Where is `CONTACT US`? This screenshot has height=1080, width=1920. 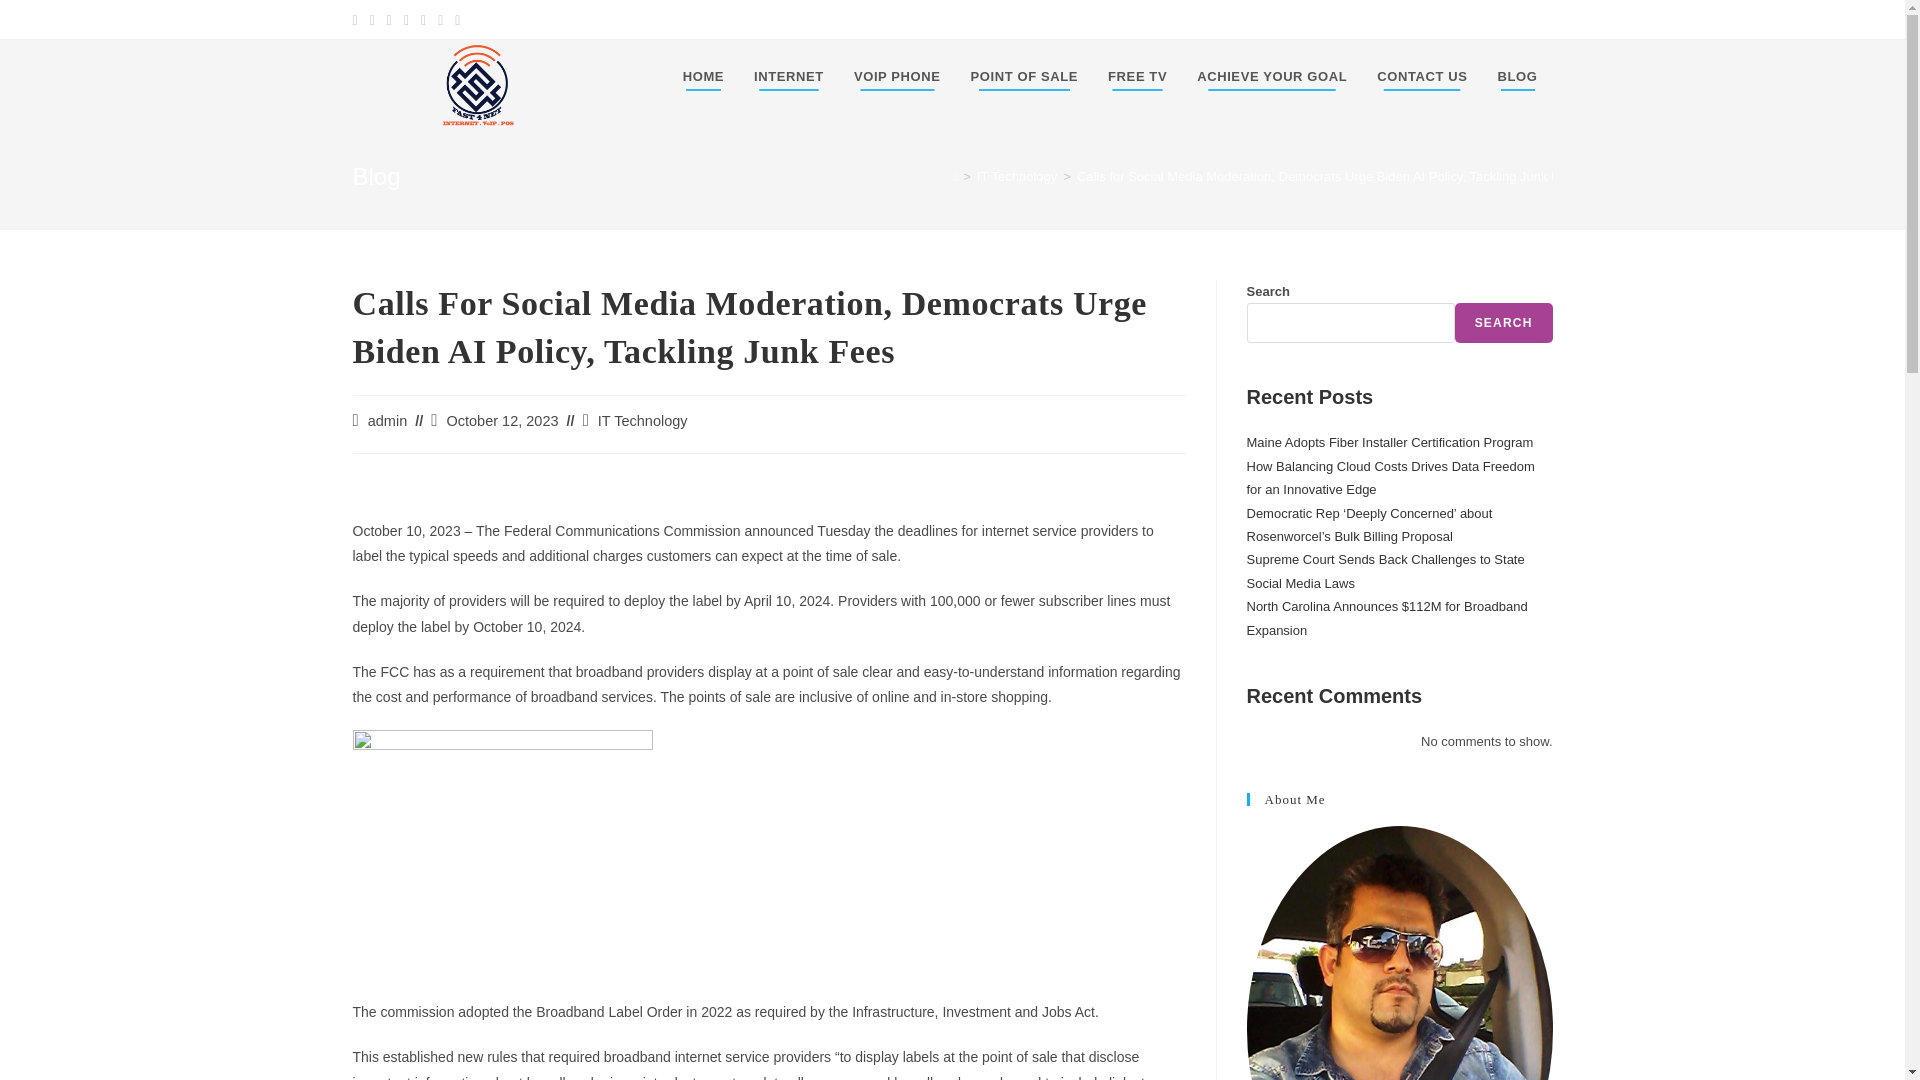
CONTACT US is located at coordinates (1422, 76).